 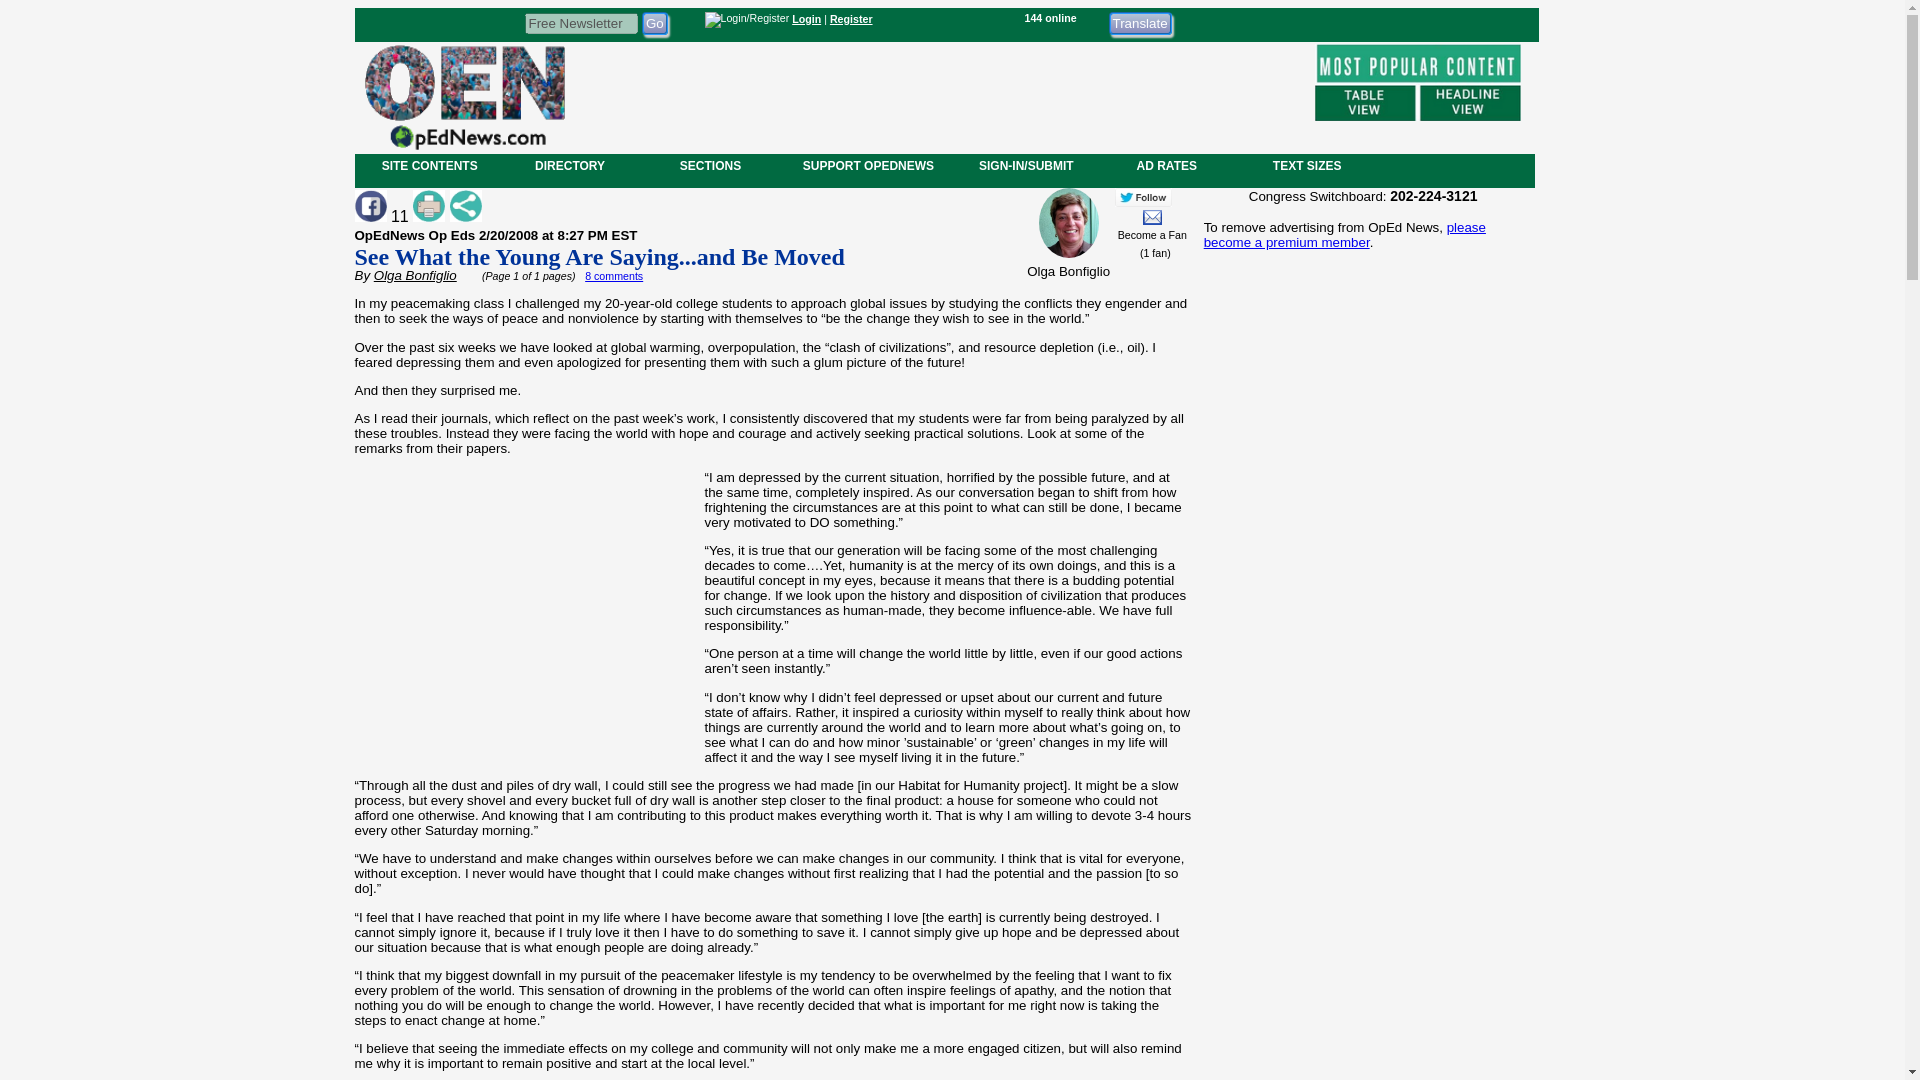 I want to click on SITE CONTENTS, so click(x=430, y=165).